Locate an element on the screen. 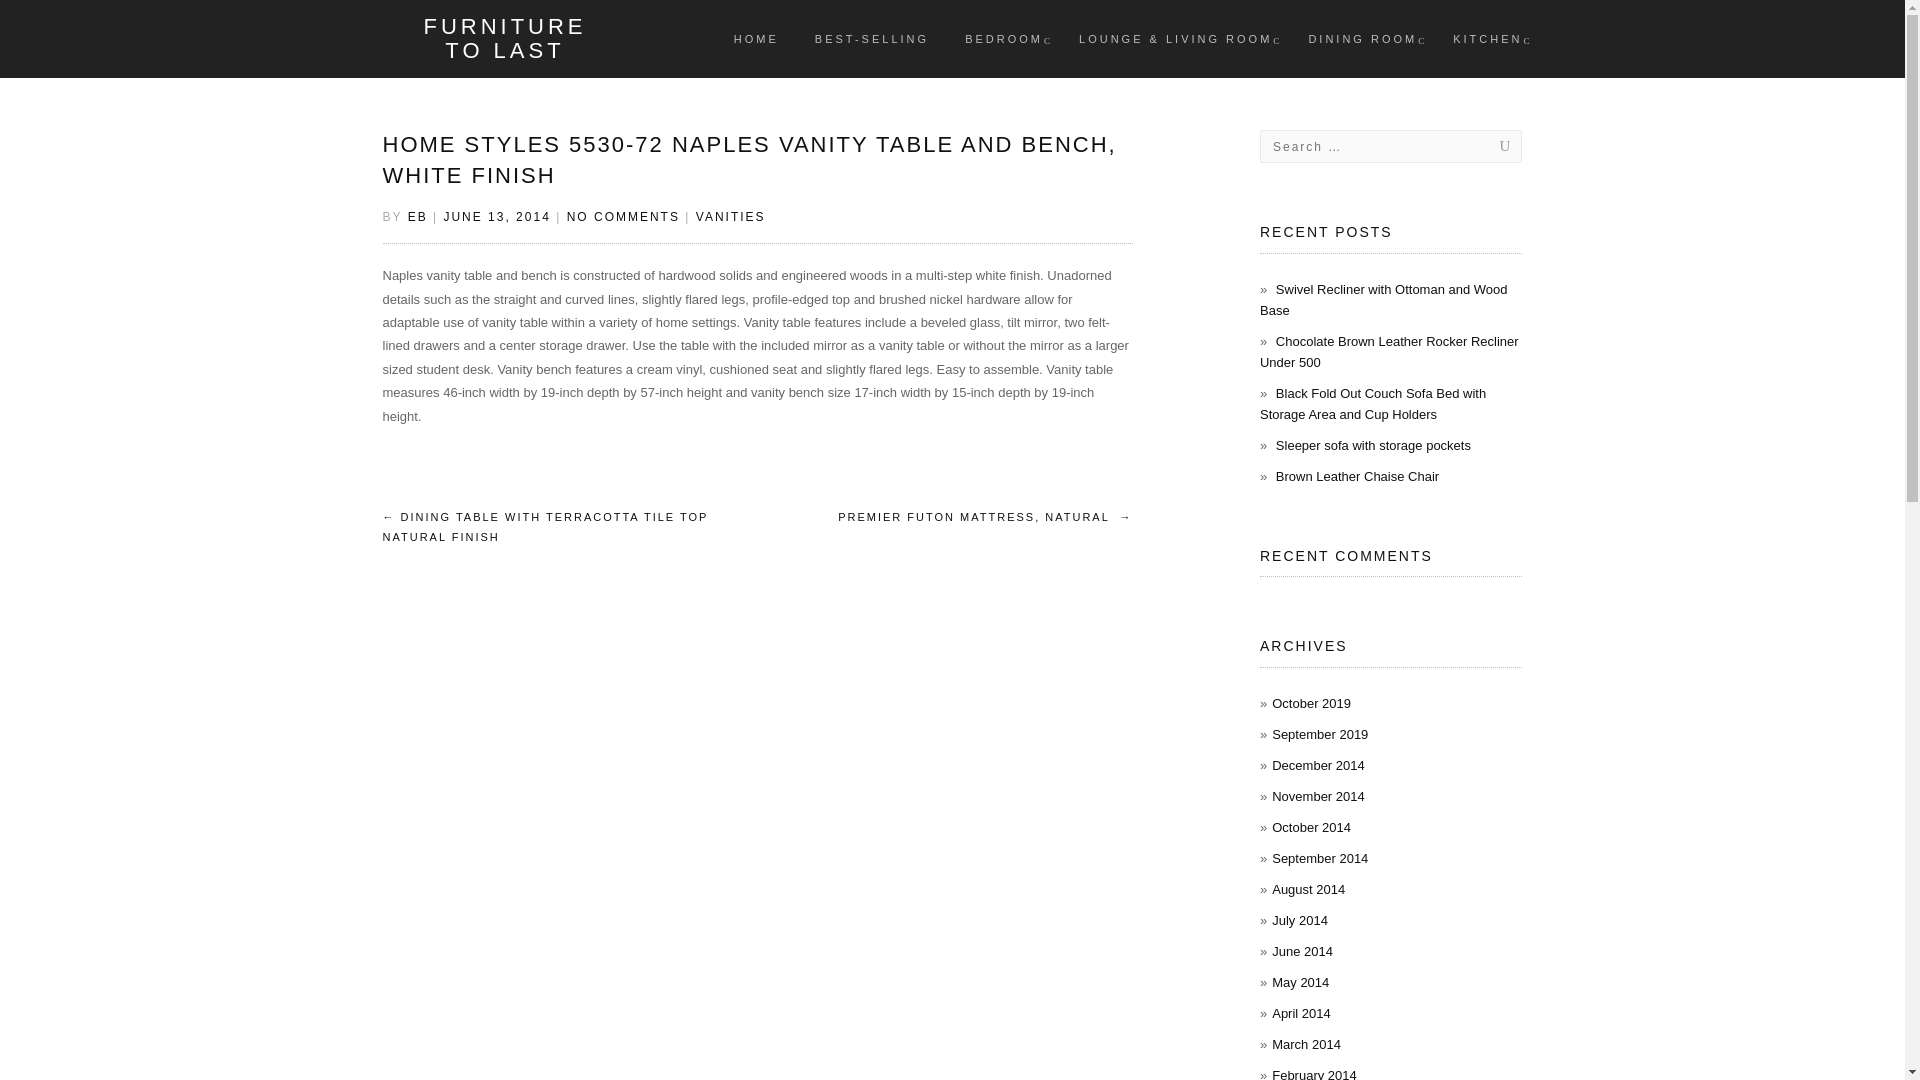 The image size is (1920, 1080). DINING ROOM is located at coordinates (1362, 38).